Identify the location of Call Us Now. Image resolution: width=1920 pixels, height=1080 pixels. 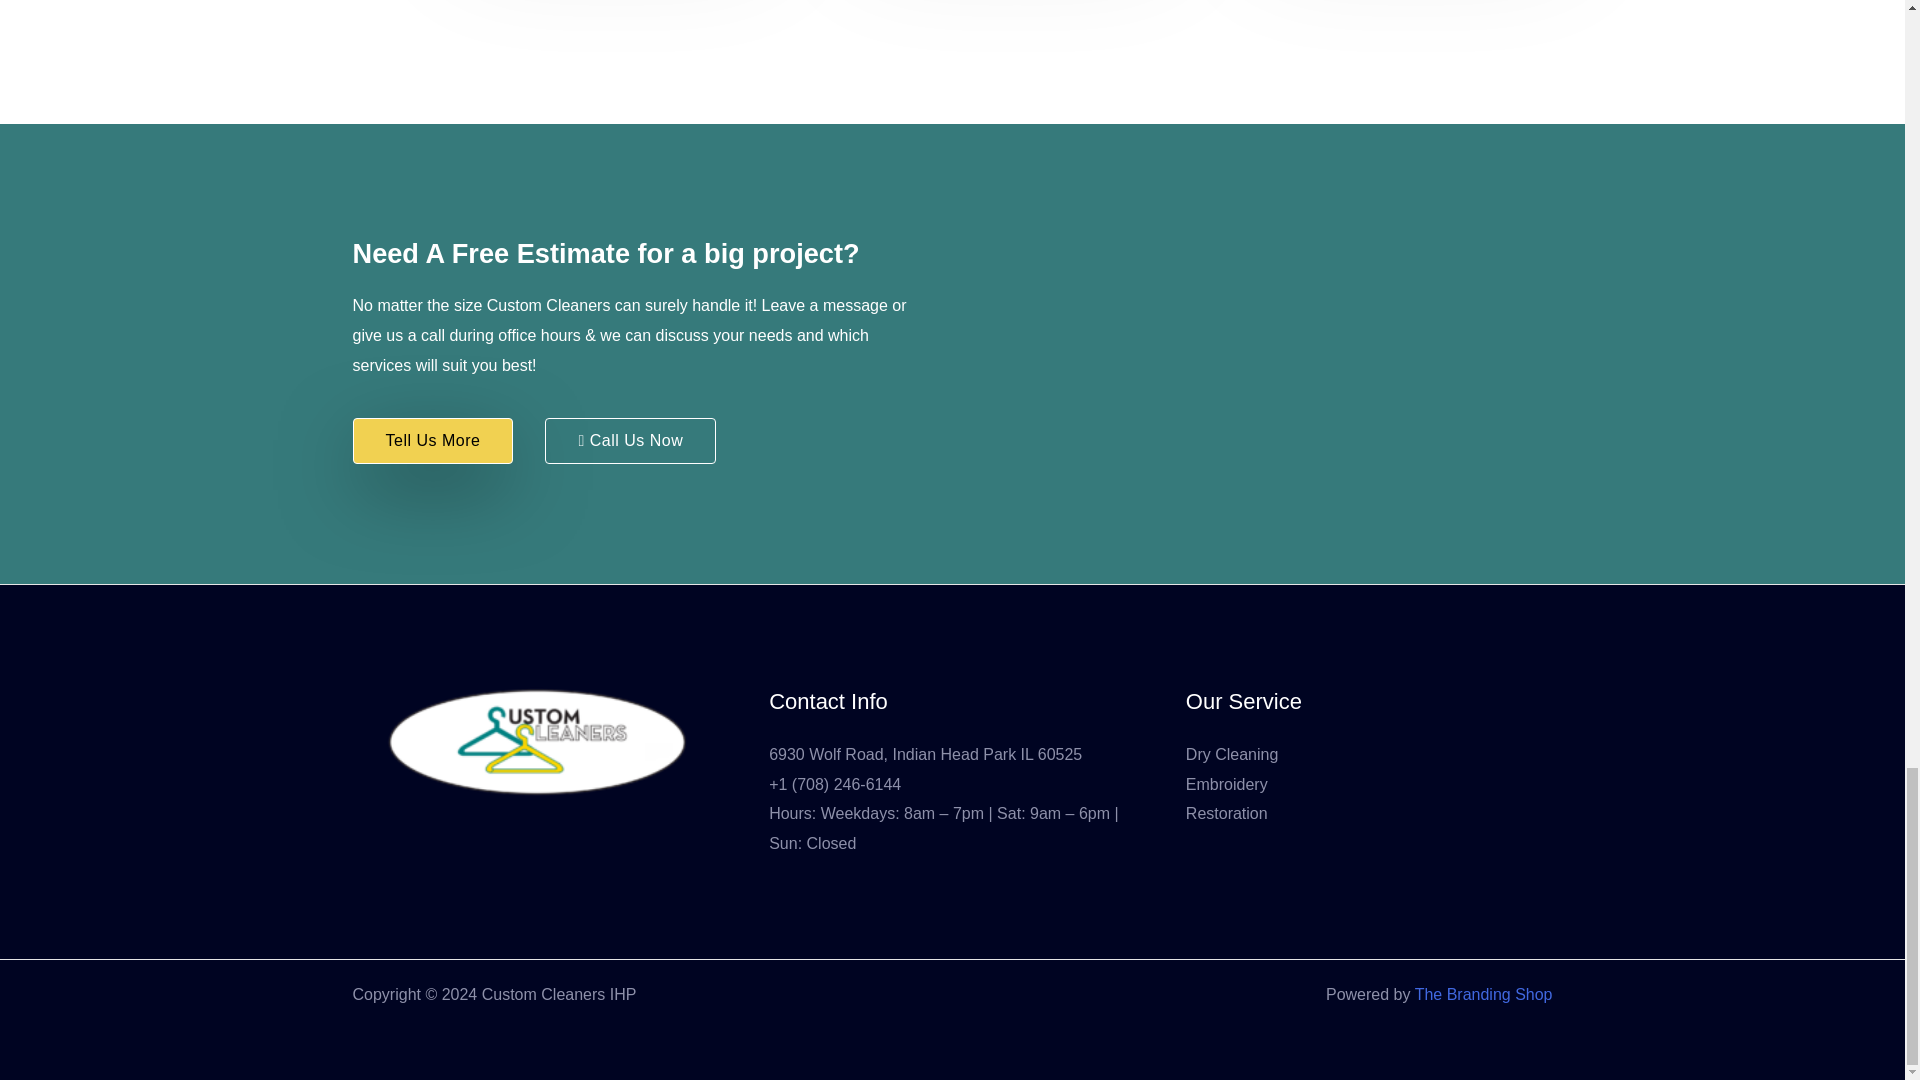
(630, 440).